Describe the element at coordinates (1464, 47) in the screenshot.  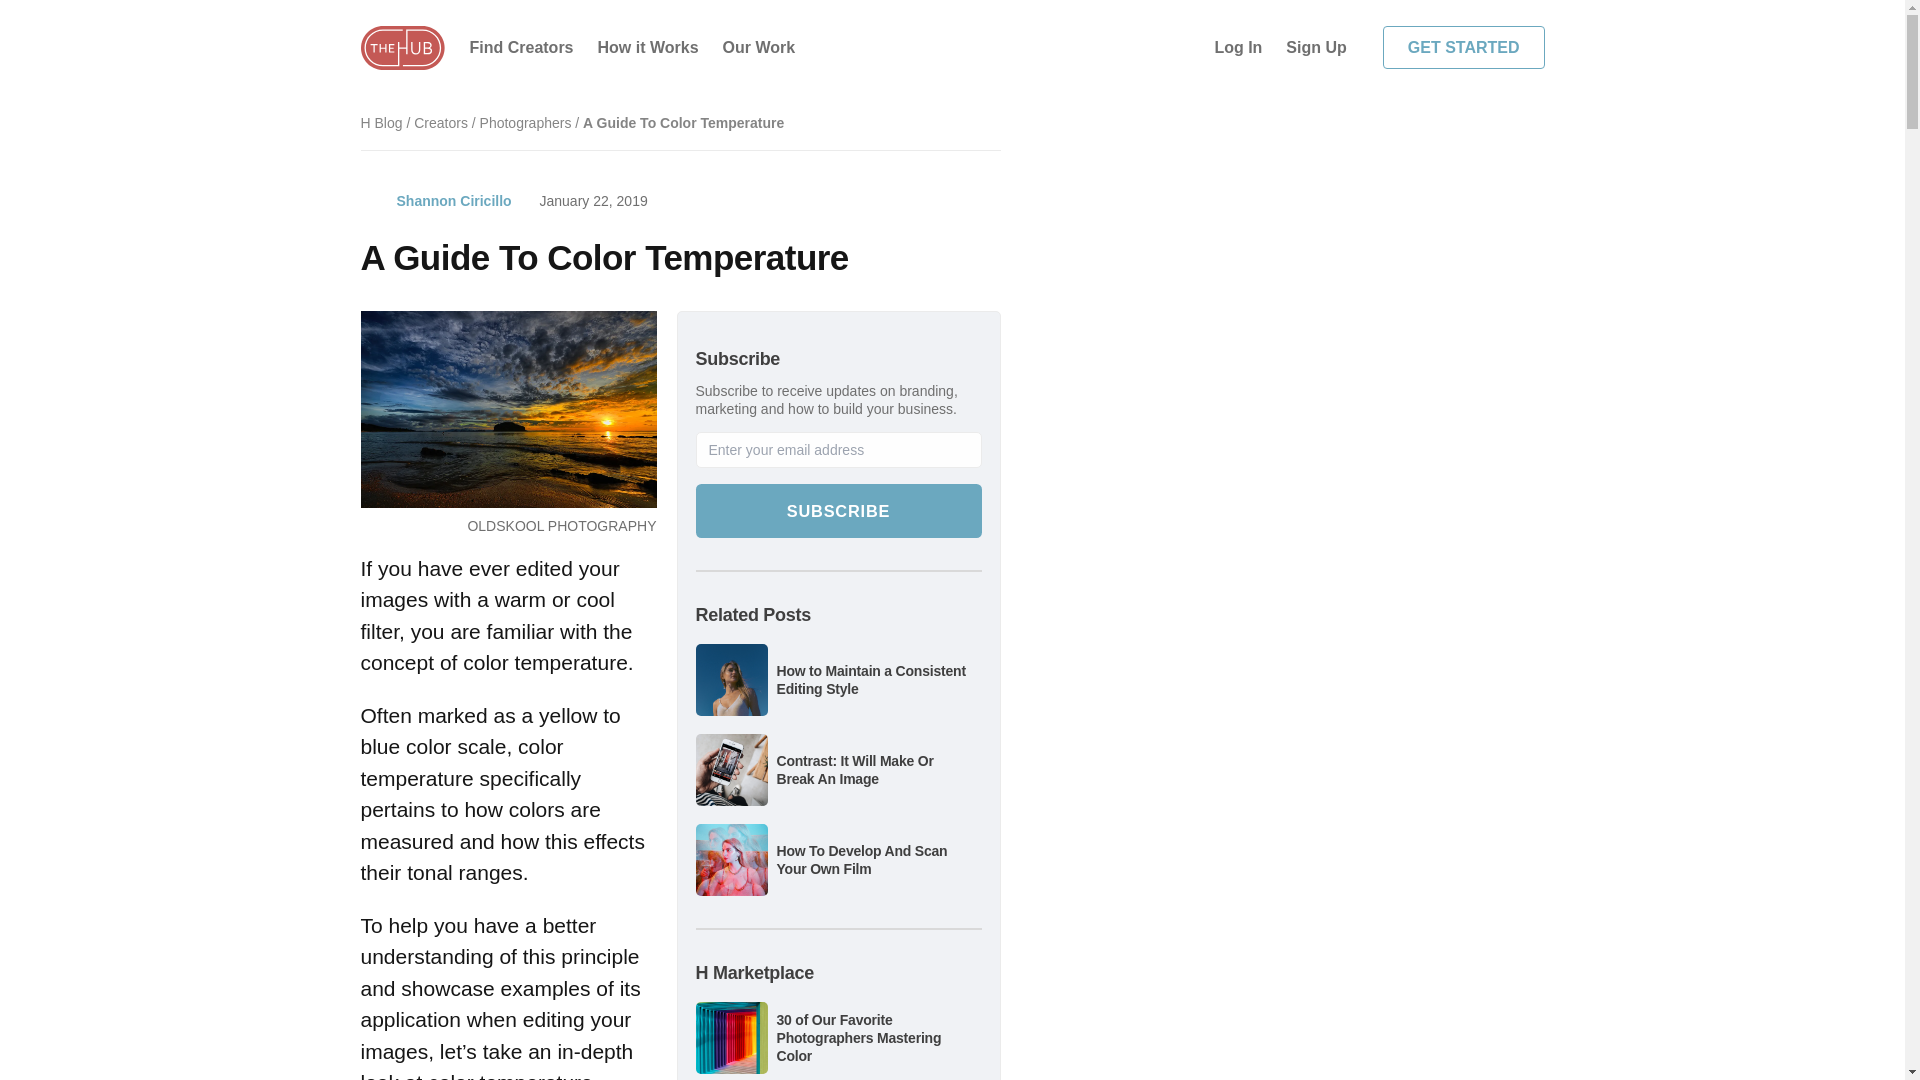
I see `Get started` at that location.